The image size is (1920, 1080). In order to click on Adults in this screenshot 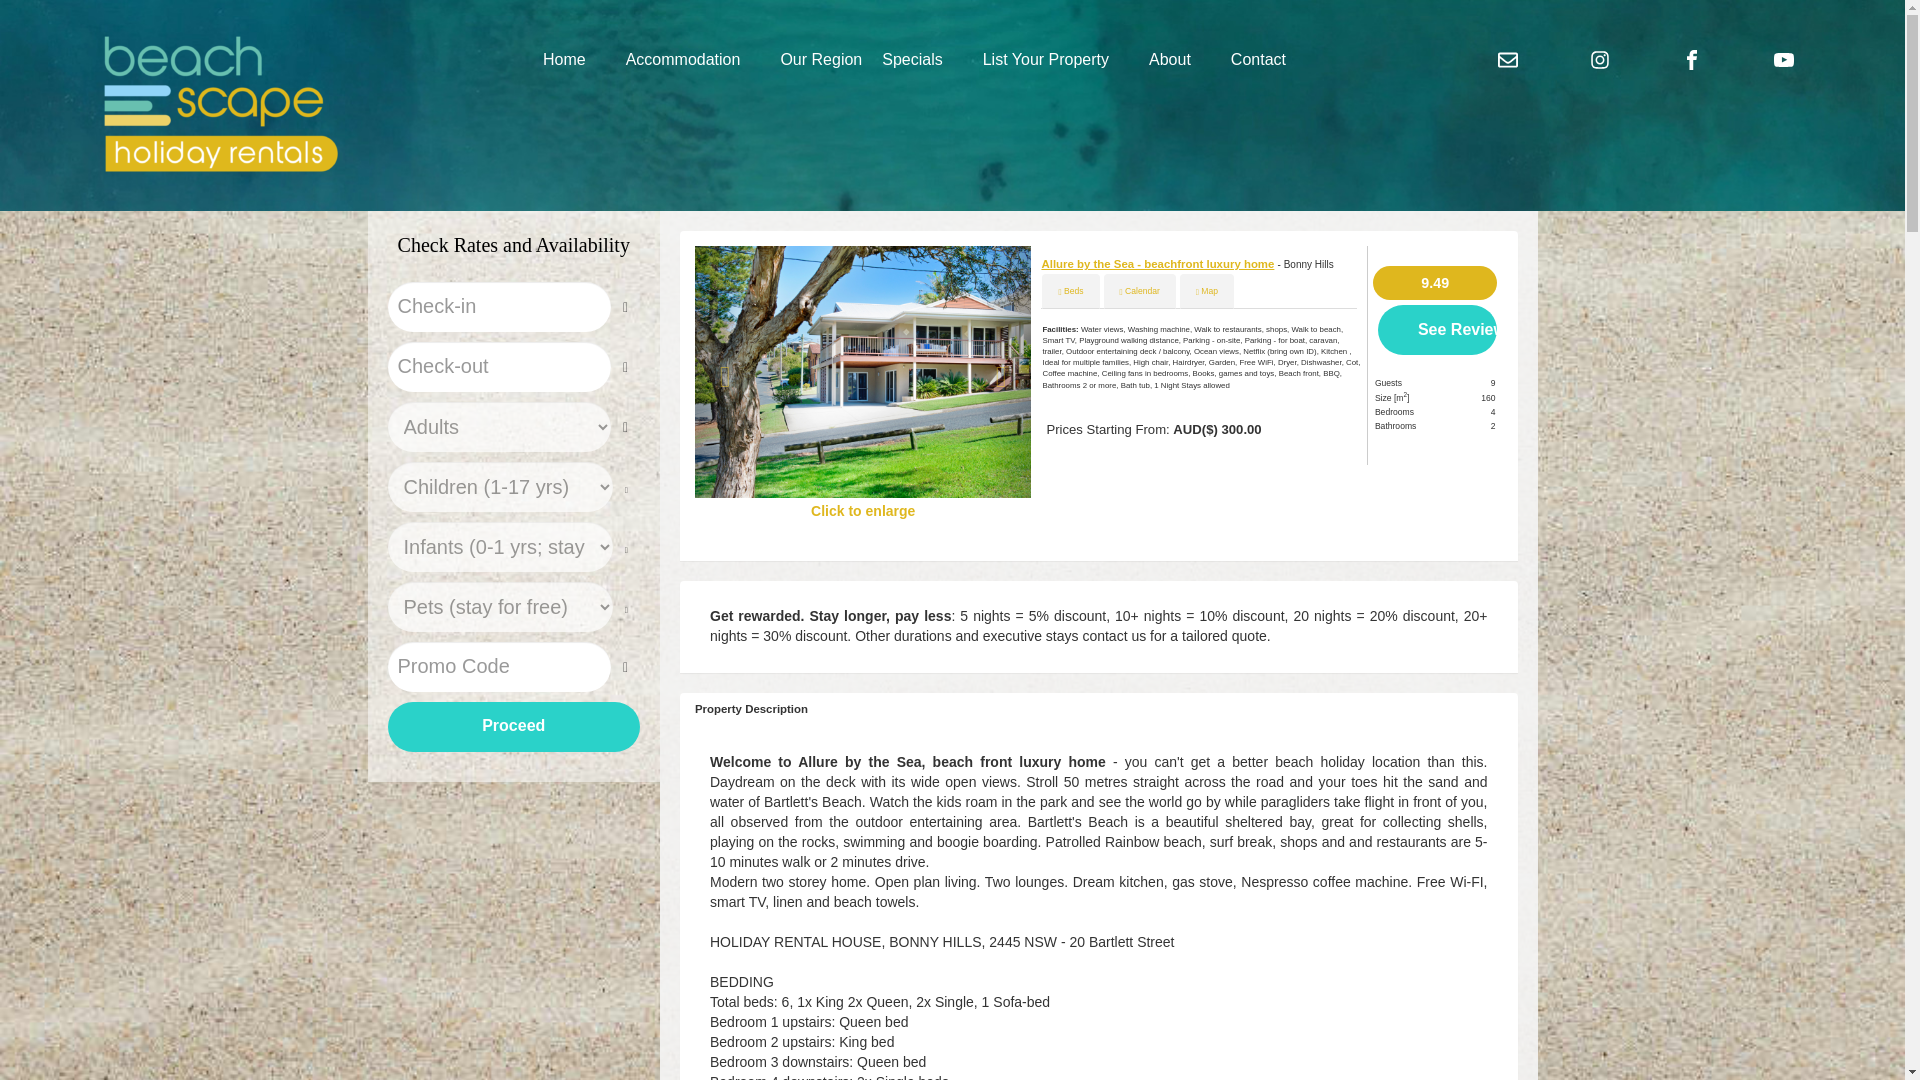, I will do `click(498, 426)`.